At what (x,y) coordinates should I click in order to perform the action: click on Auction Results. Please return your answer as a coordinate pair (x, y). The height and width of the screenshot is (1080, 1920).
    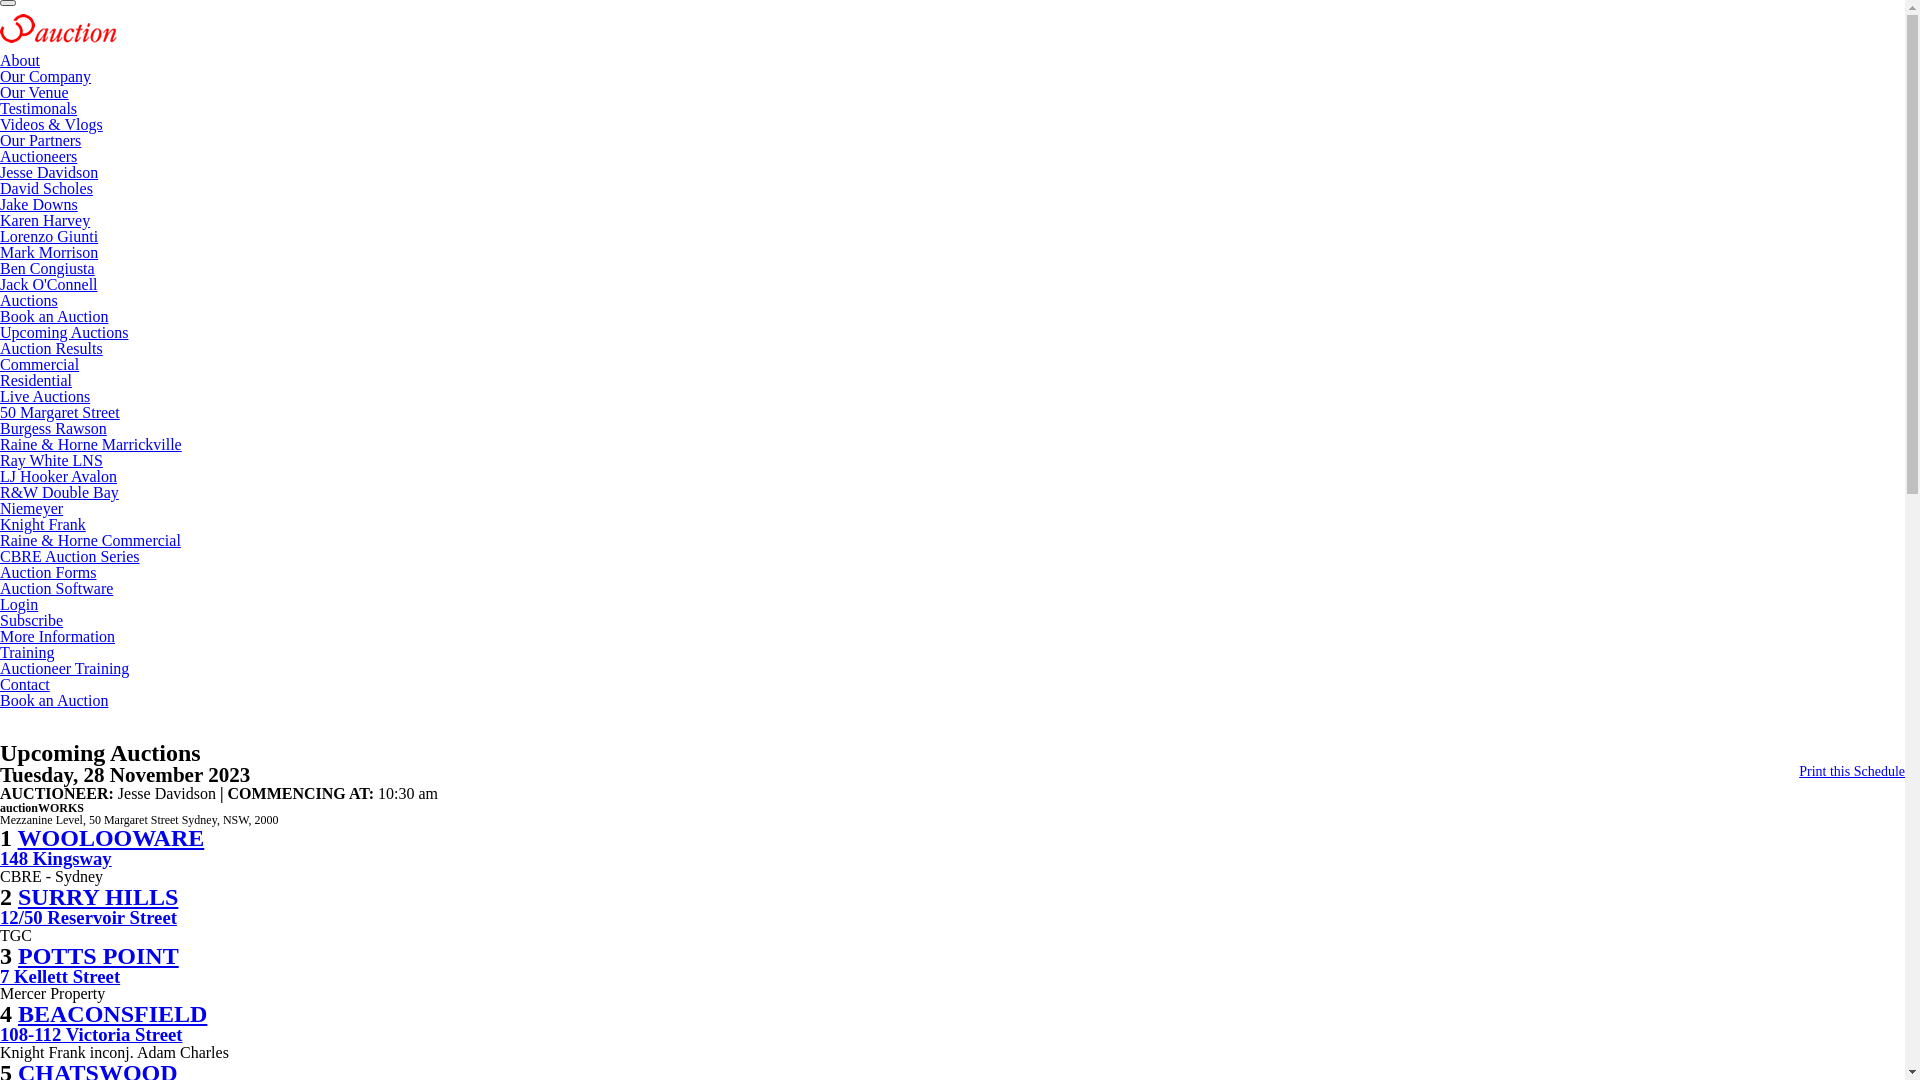
    Looking at the image, I should click on (52, 348).